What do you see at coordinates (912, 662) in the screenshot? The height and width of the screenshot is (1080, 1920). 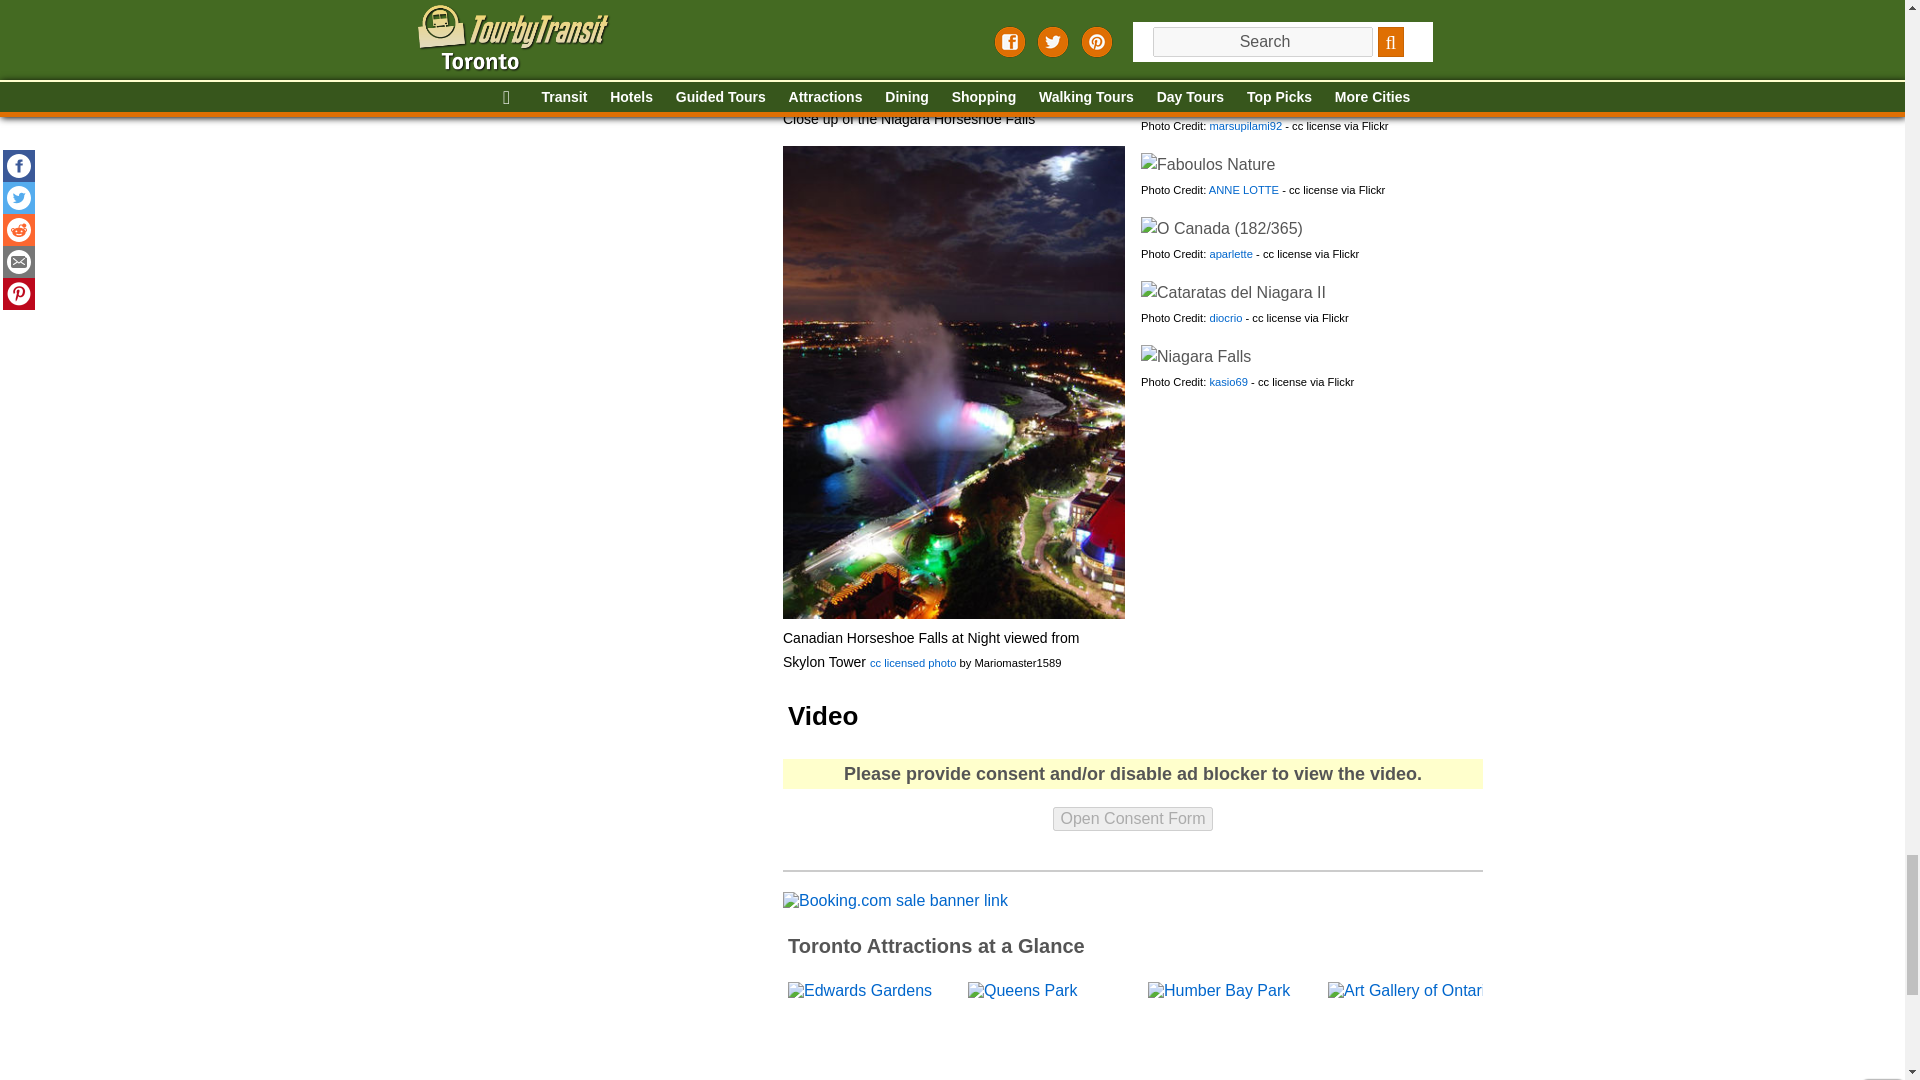 I see `cc licensed photo` at bounding box center [912, 662].